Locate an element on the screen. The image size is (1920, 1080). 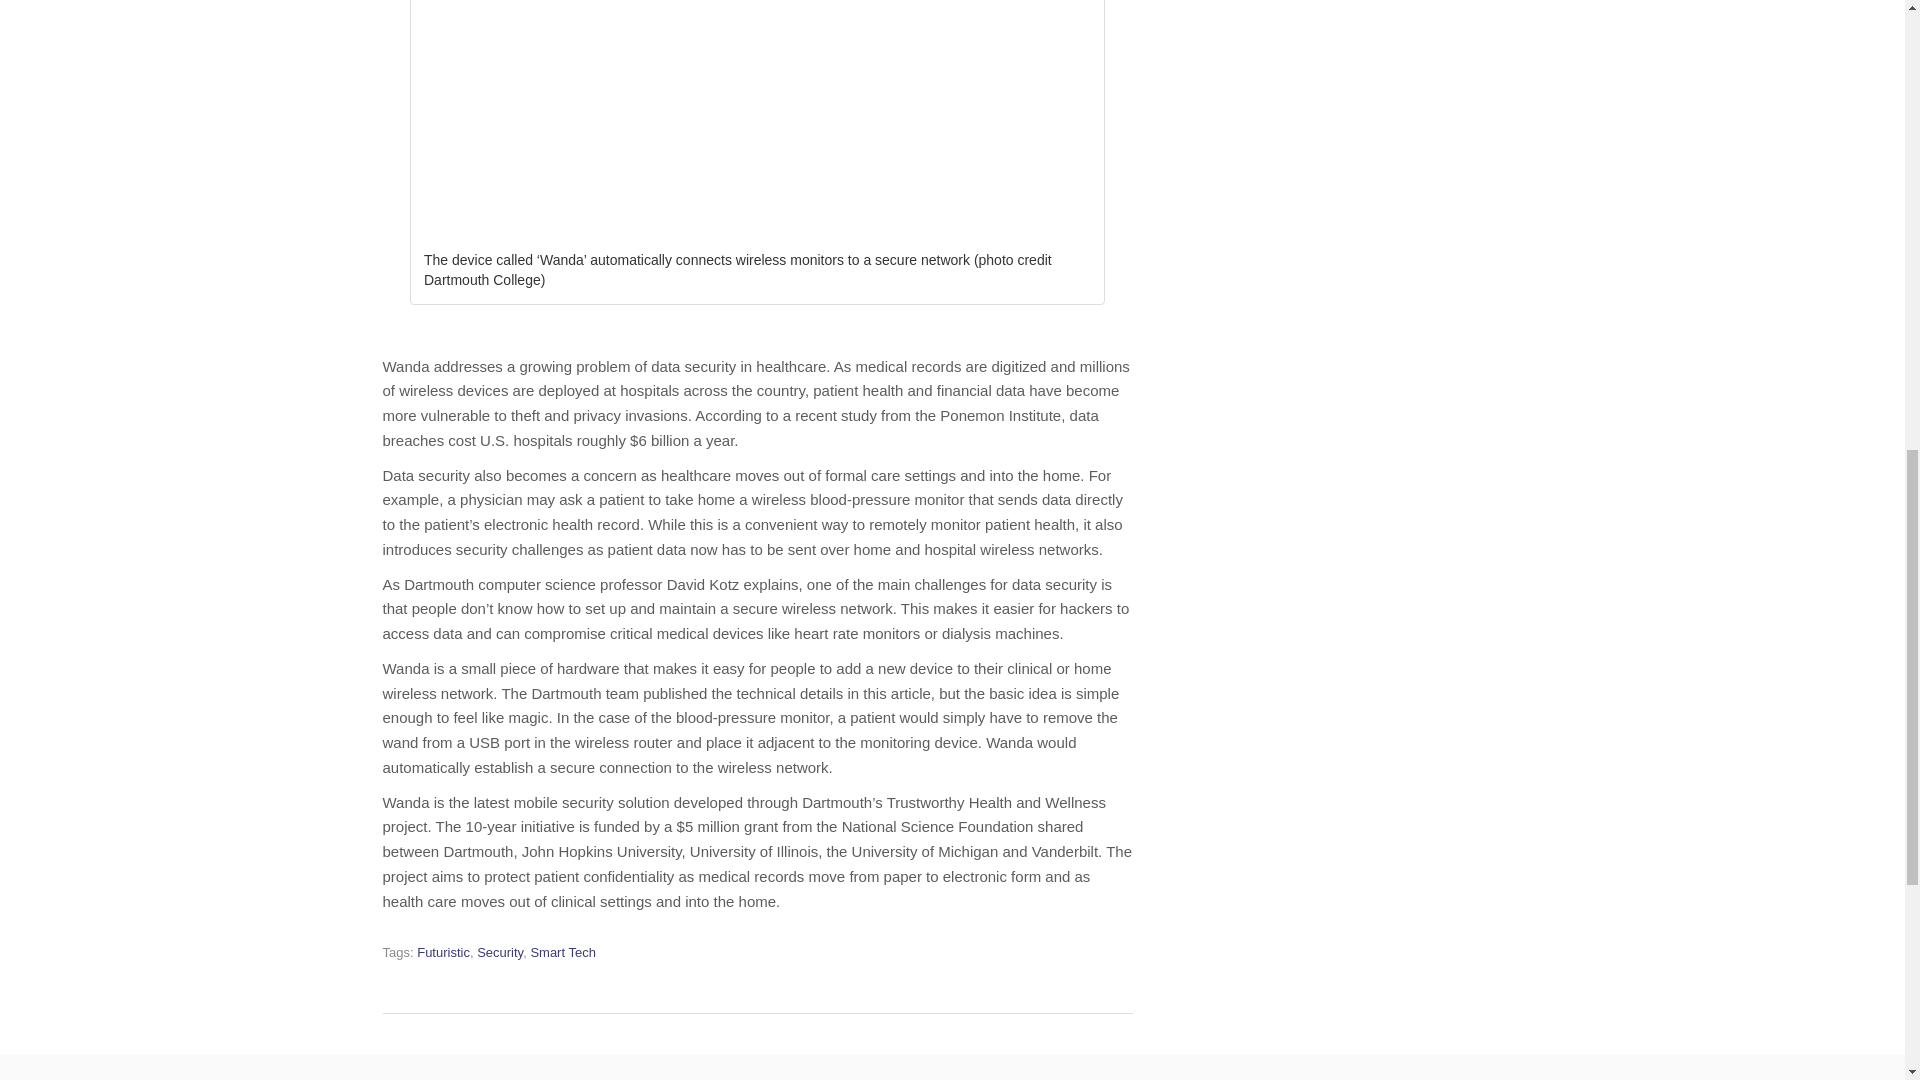
Security is located at coordinates (499, 952).